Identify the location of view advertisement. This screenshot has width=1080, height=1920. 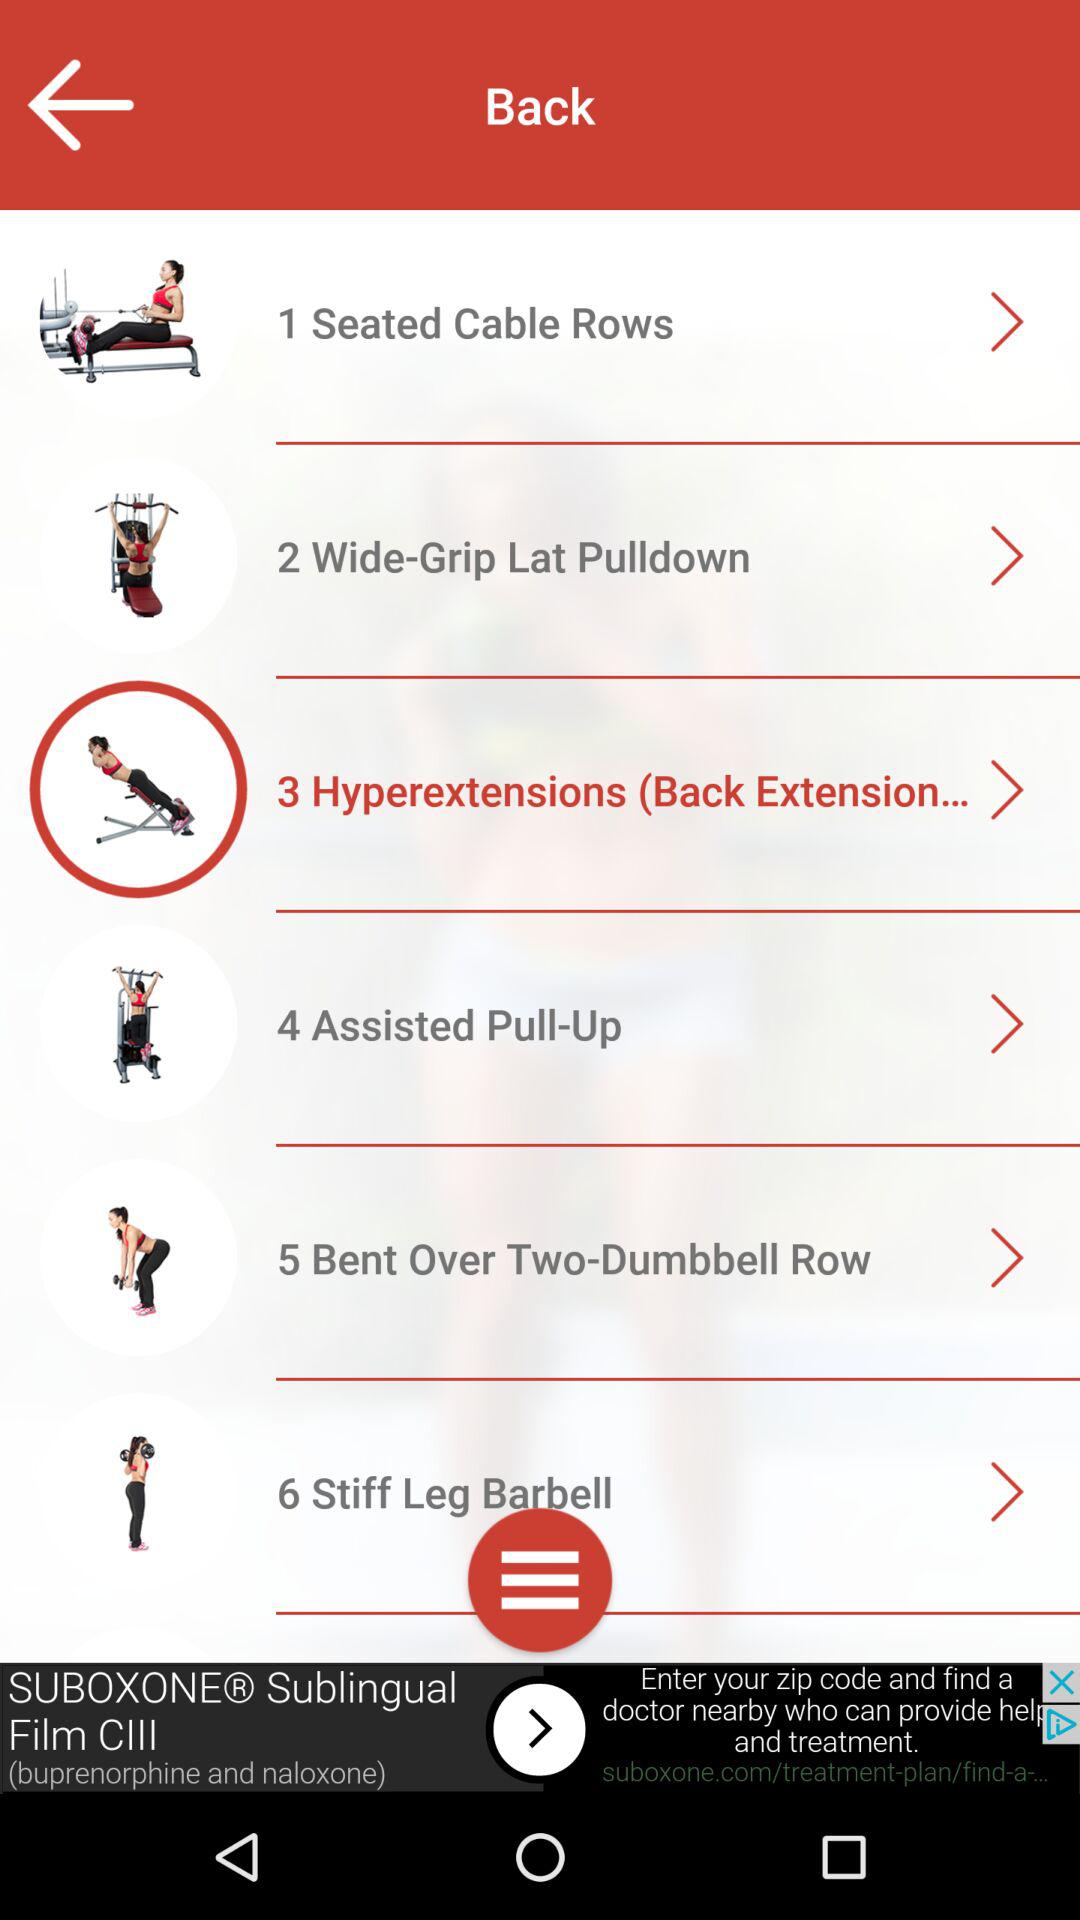
(540, 1728).